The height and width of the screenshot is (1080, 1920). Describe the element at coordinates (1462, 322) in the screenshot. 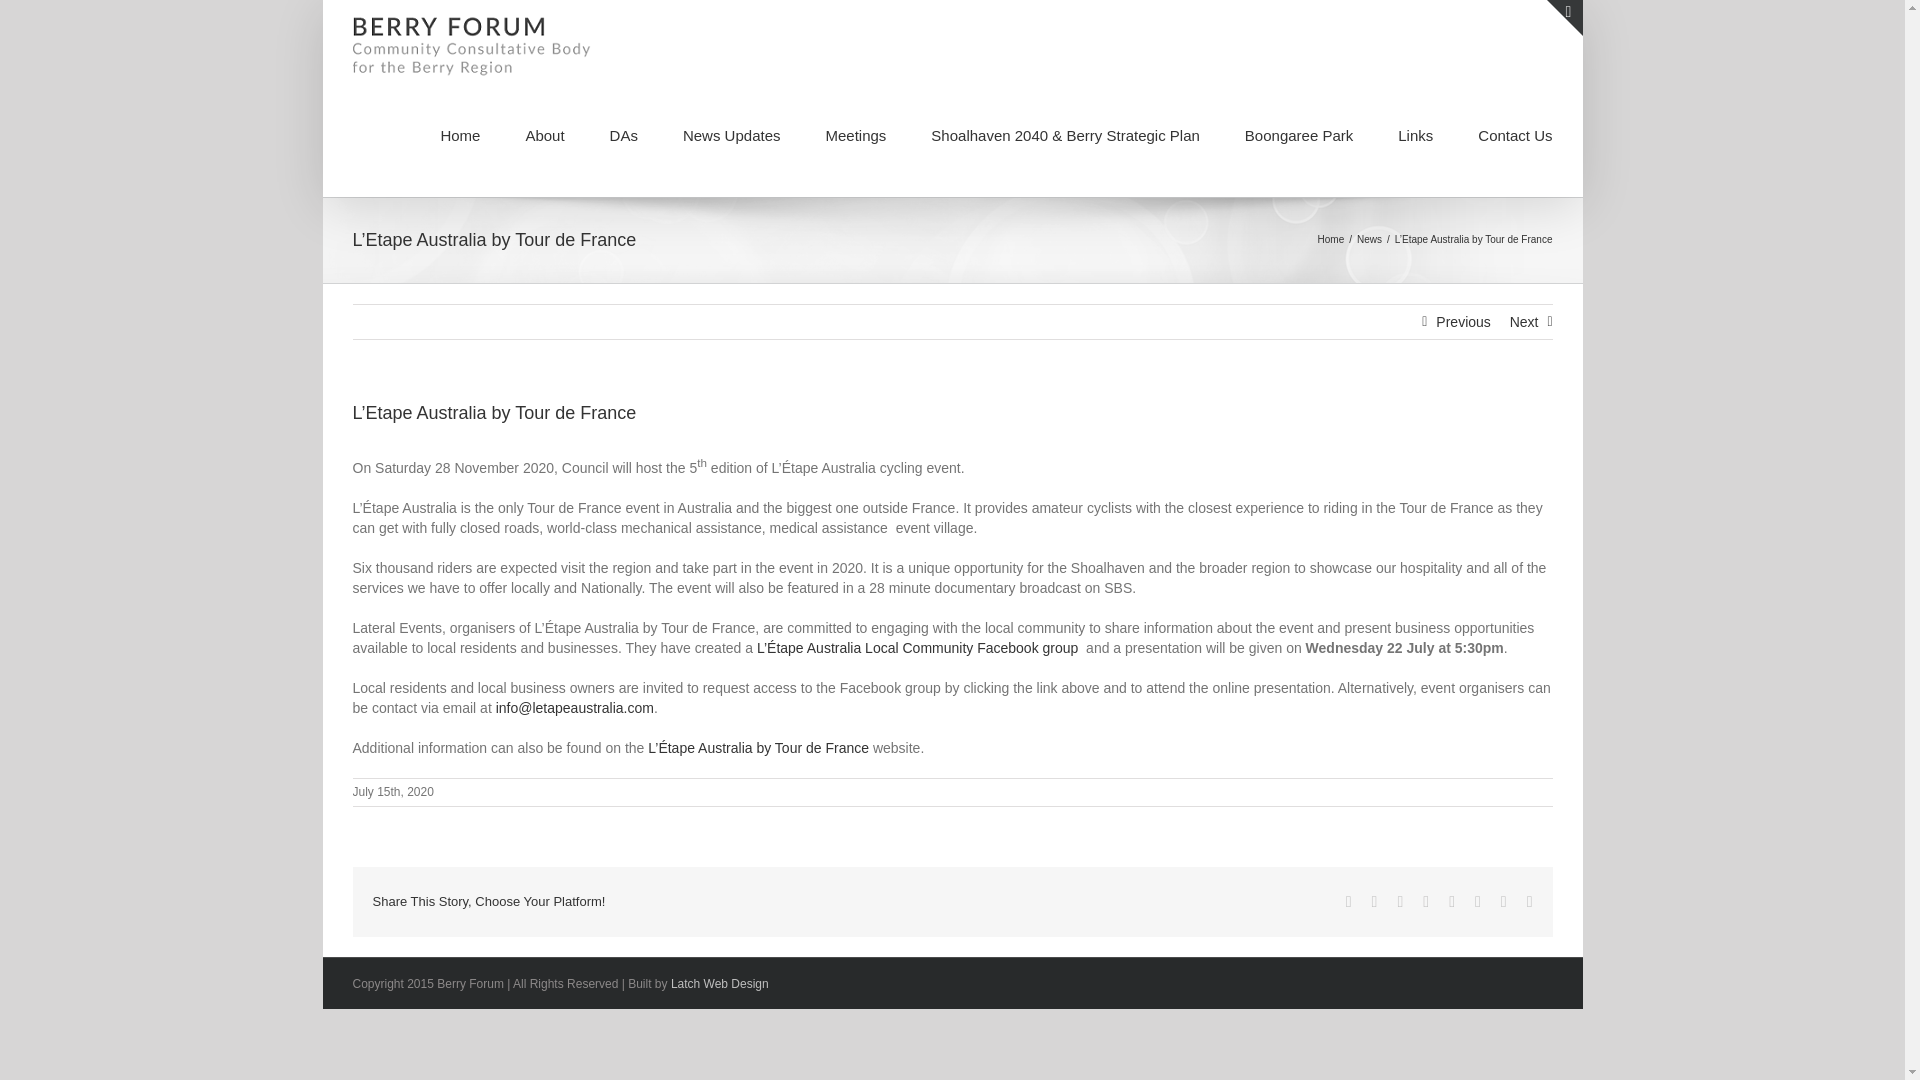

I see `Previous` at that location.